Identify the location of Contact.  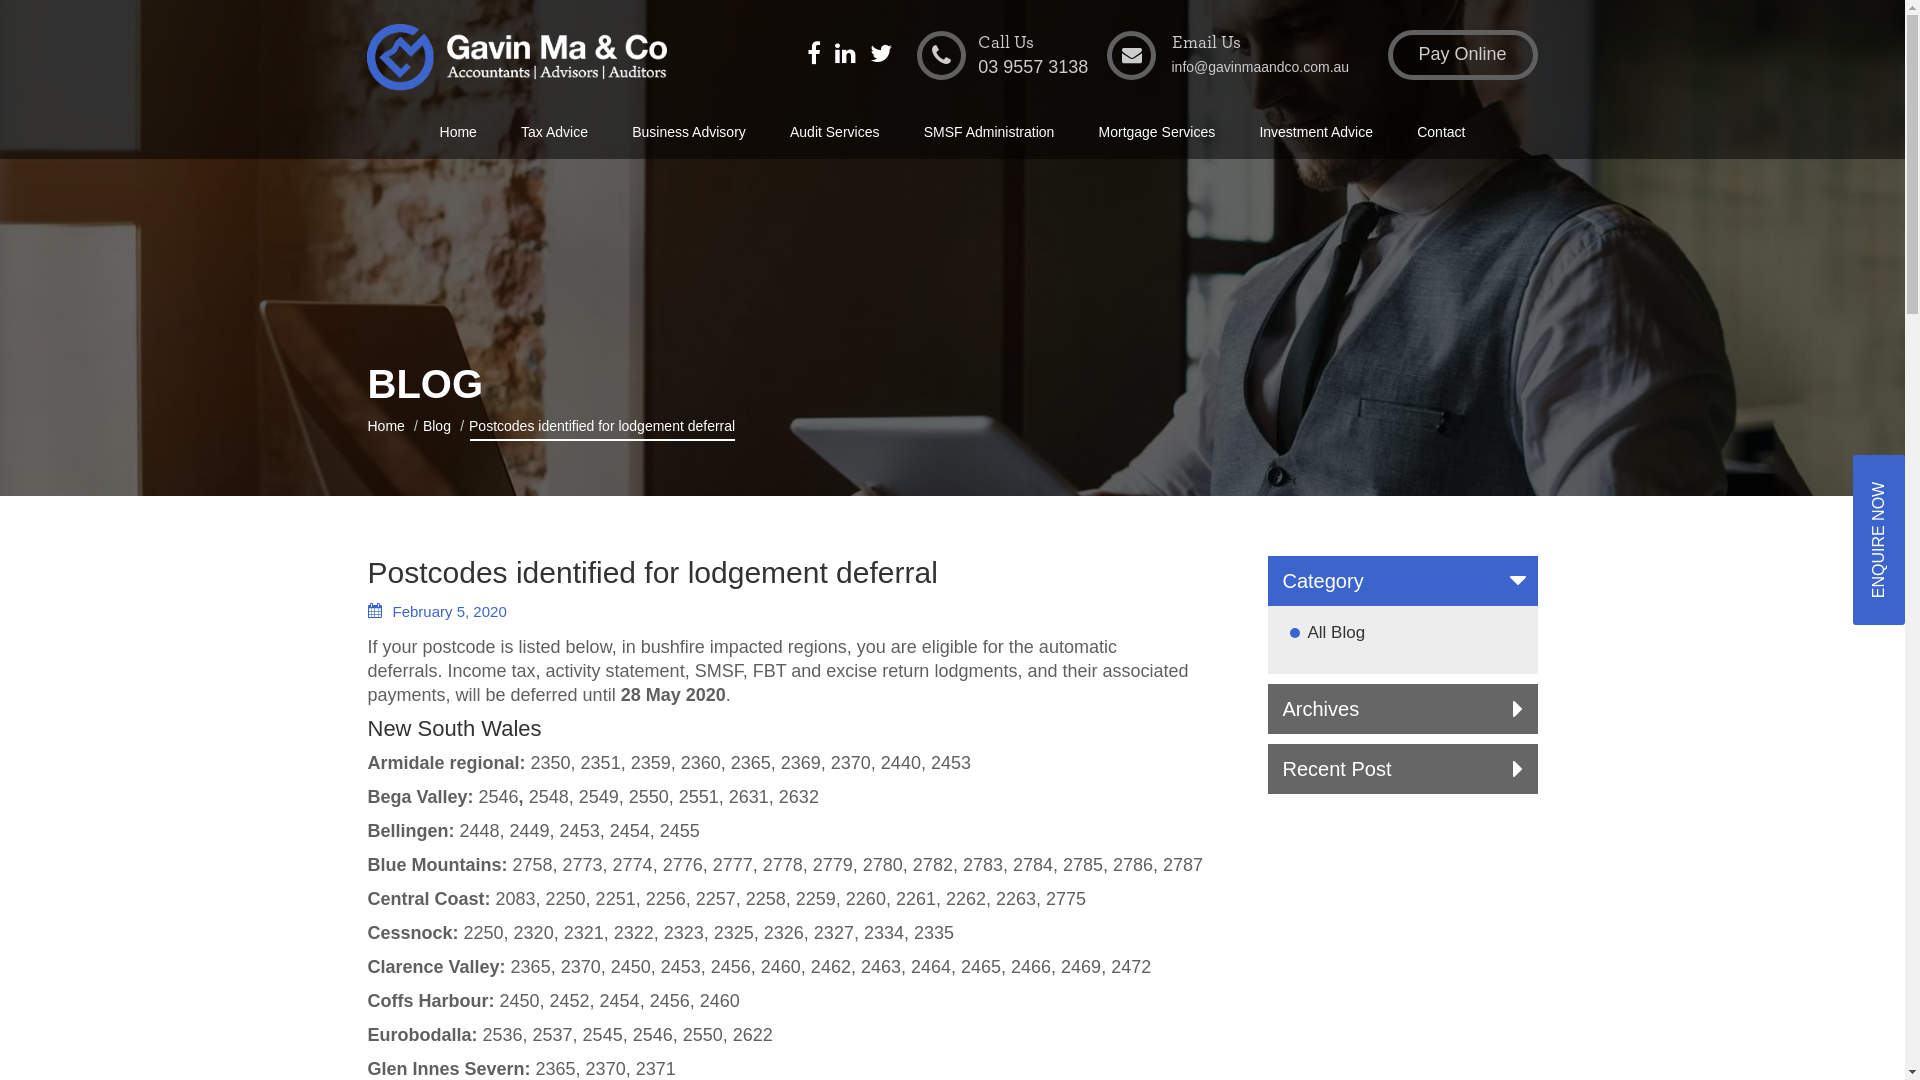
(1441, 136).